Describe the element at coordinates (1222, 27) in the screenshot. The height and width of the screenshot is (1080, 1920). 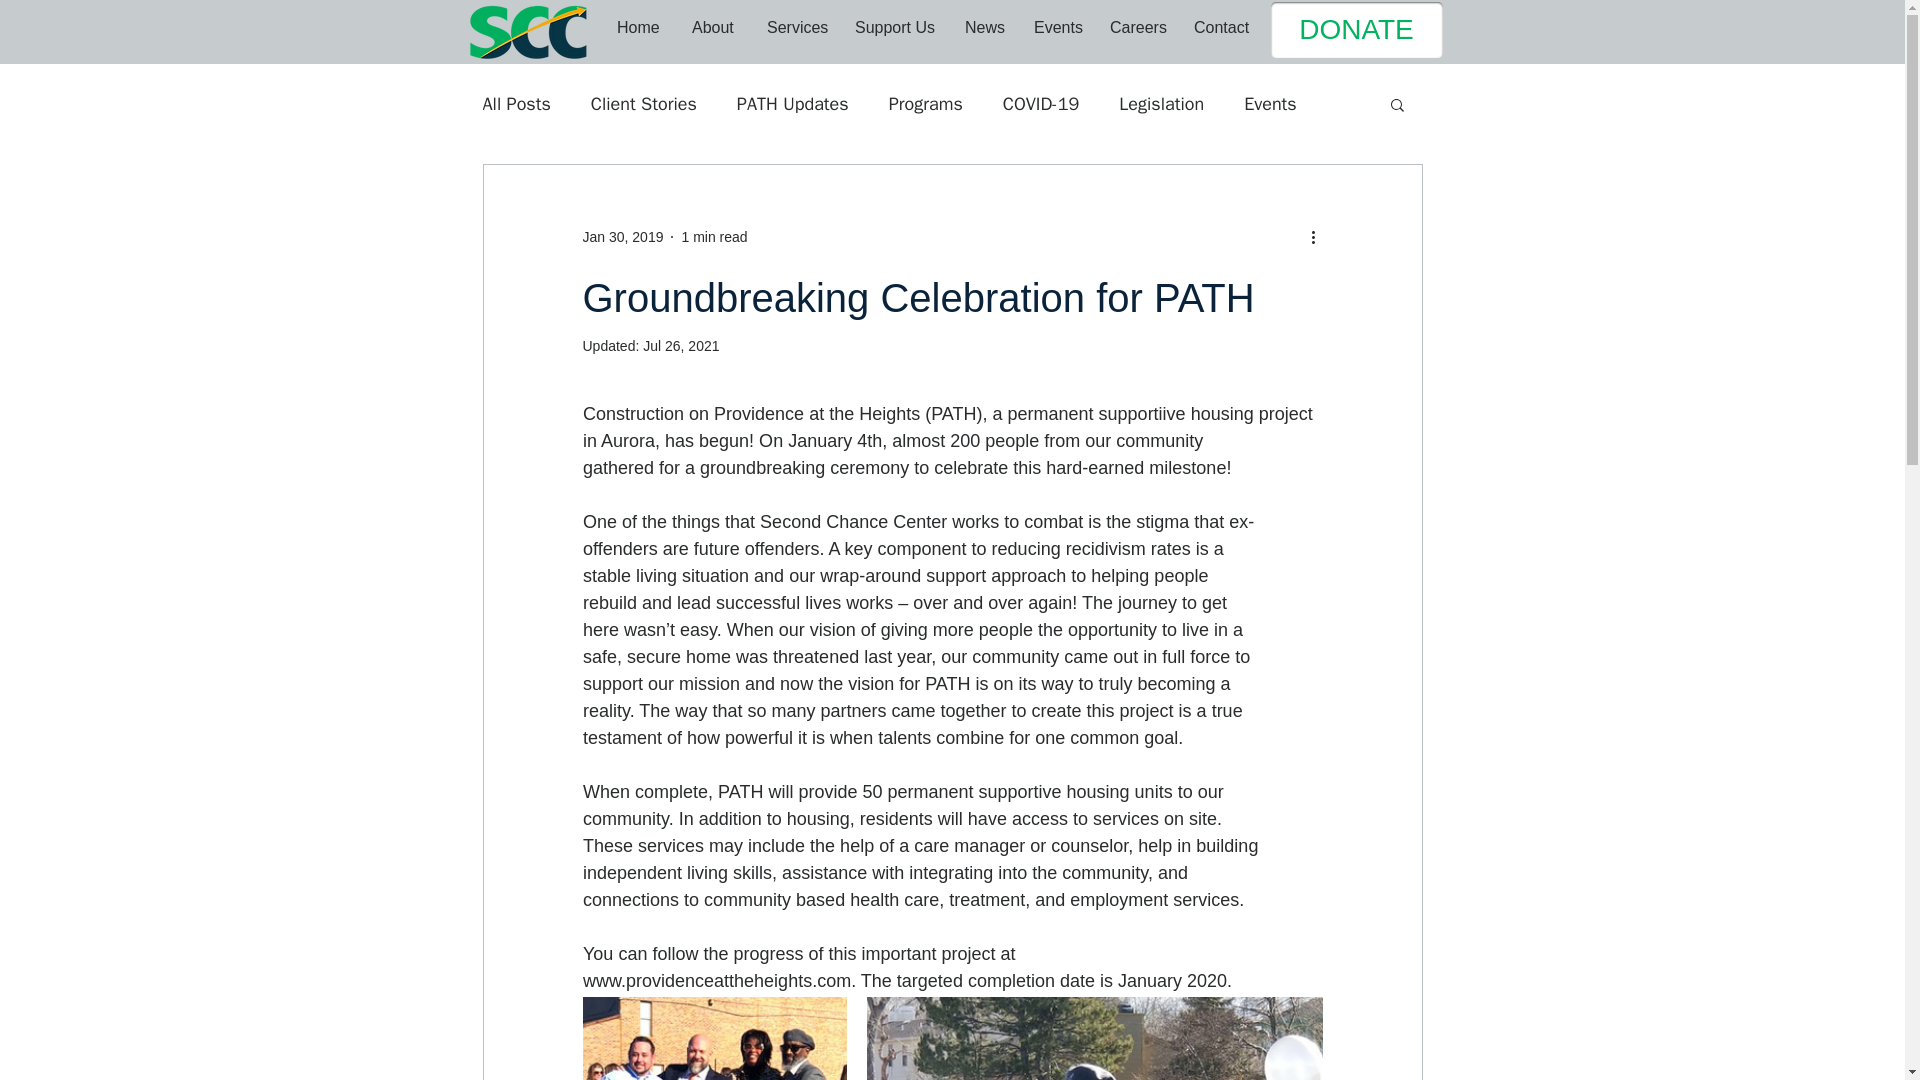
I see `Contact` at that location.